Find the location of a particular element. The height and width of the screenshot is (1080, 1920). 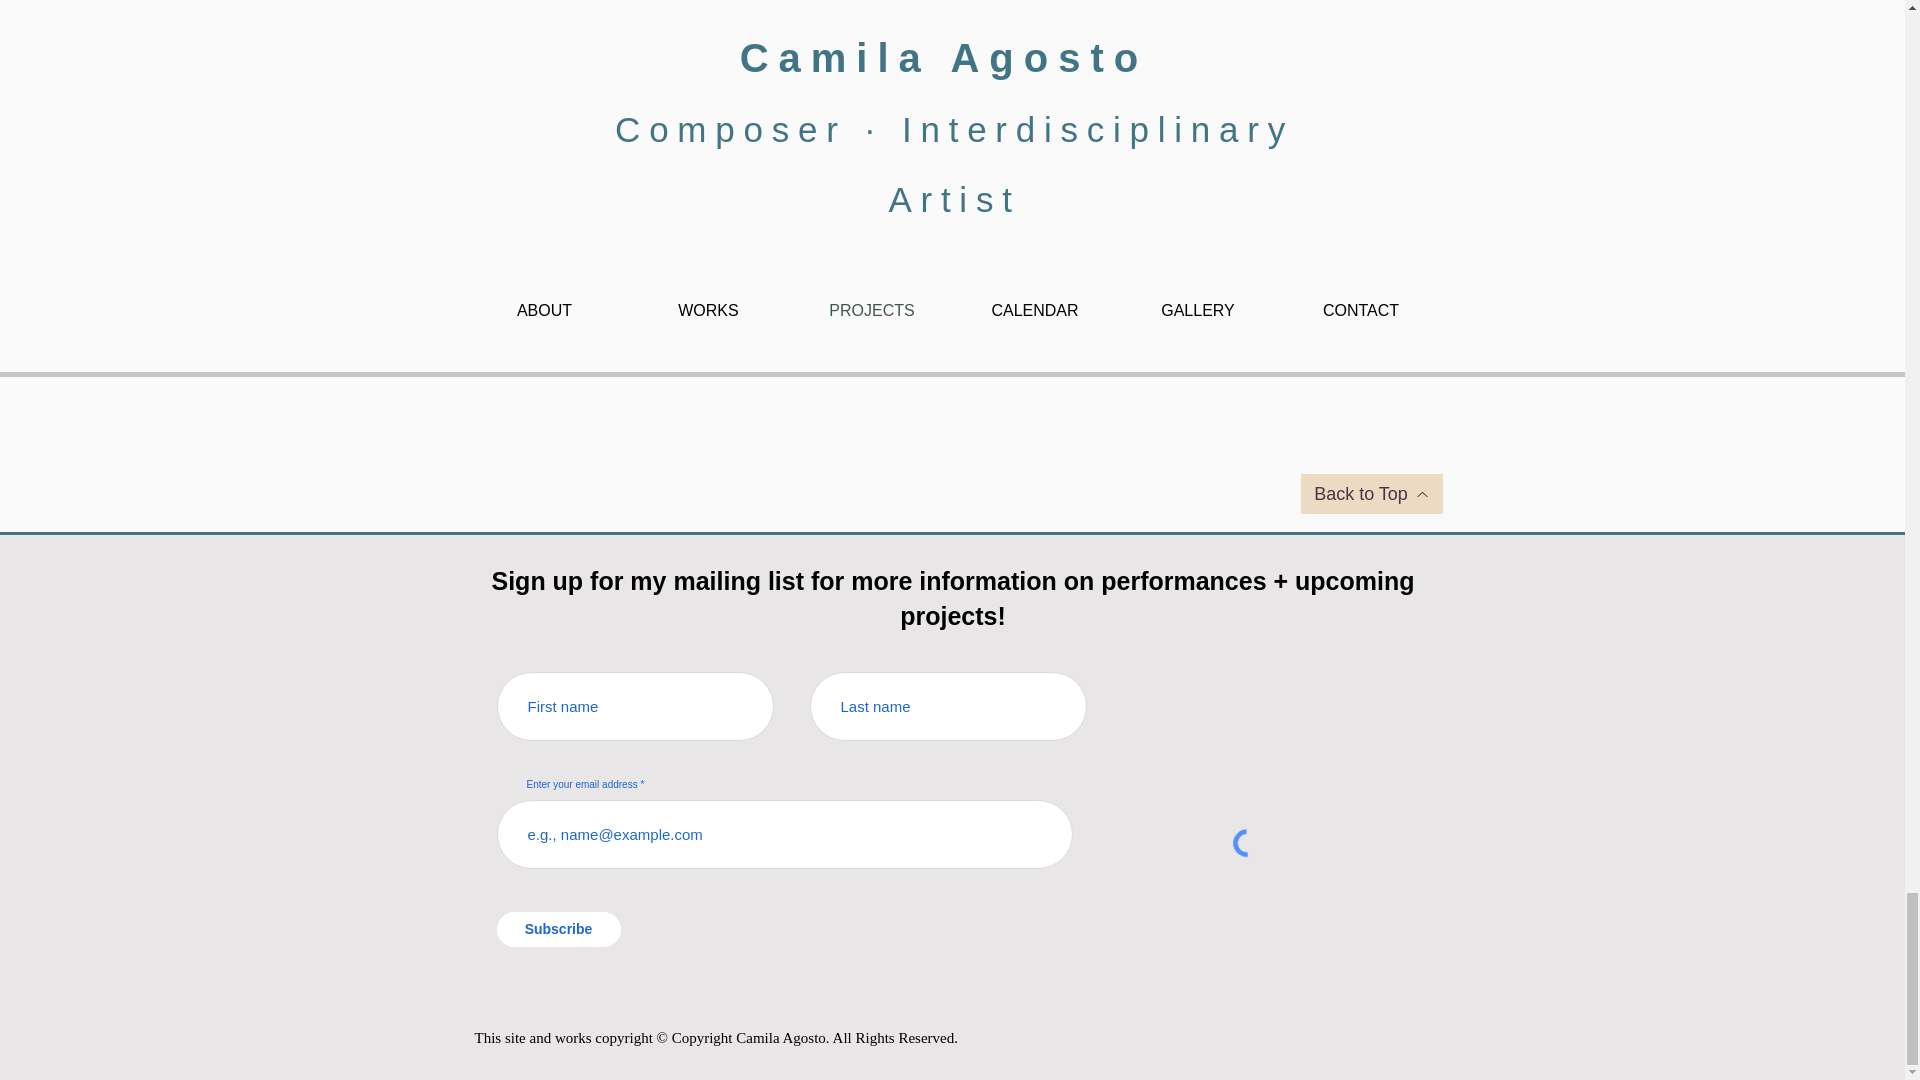

Subscribe is located at coordinates (558, 929).